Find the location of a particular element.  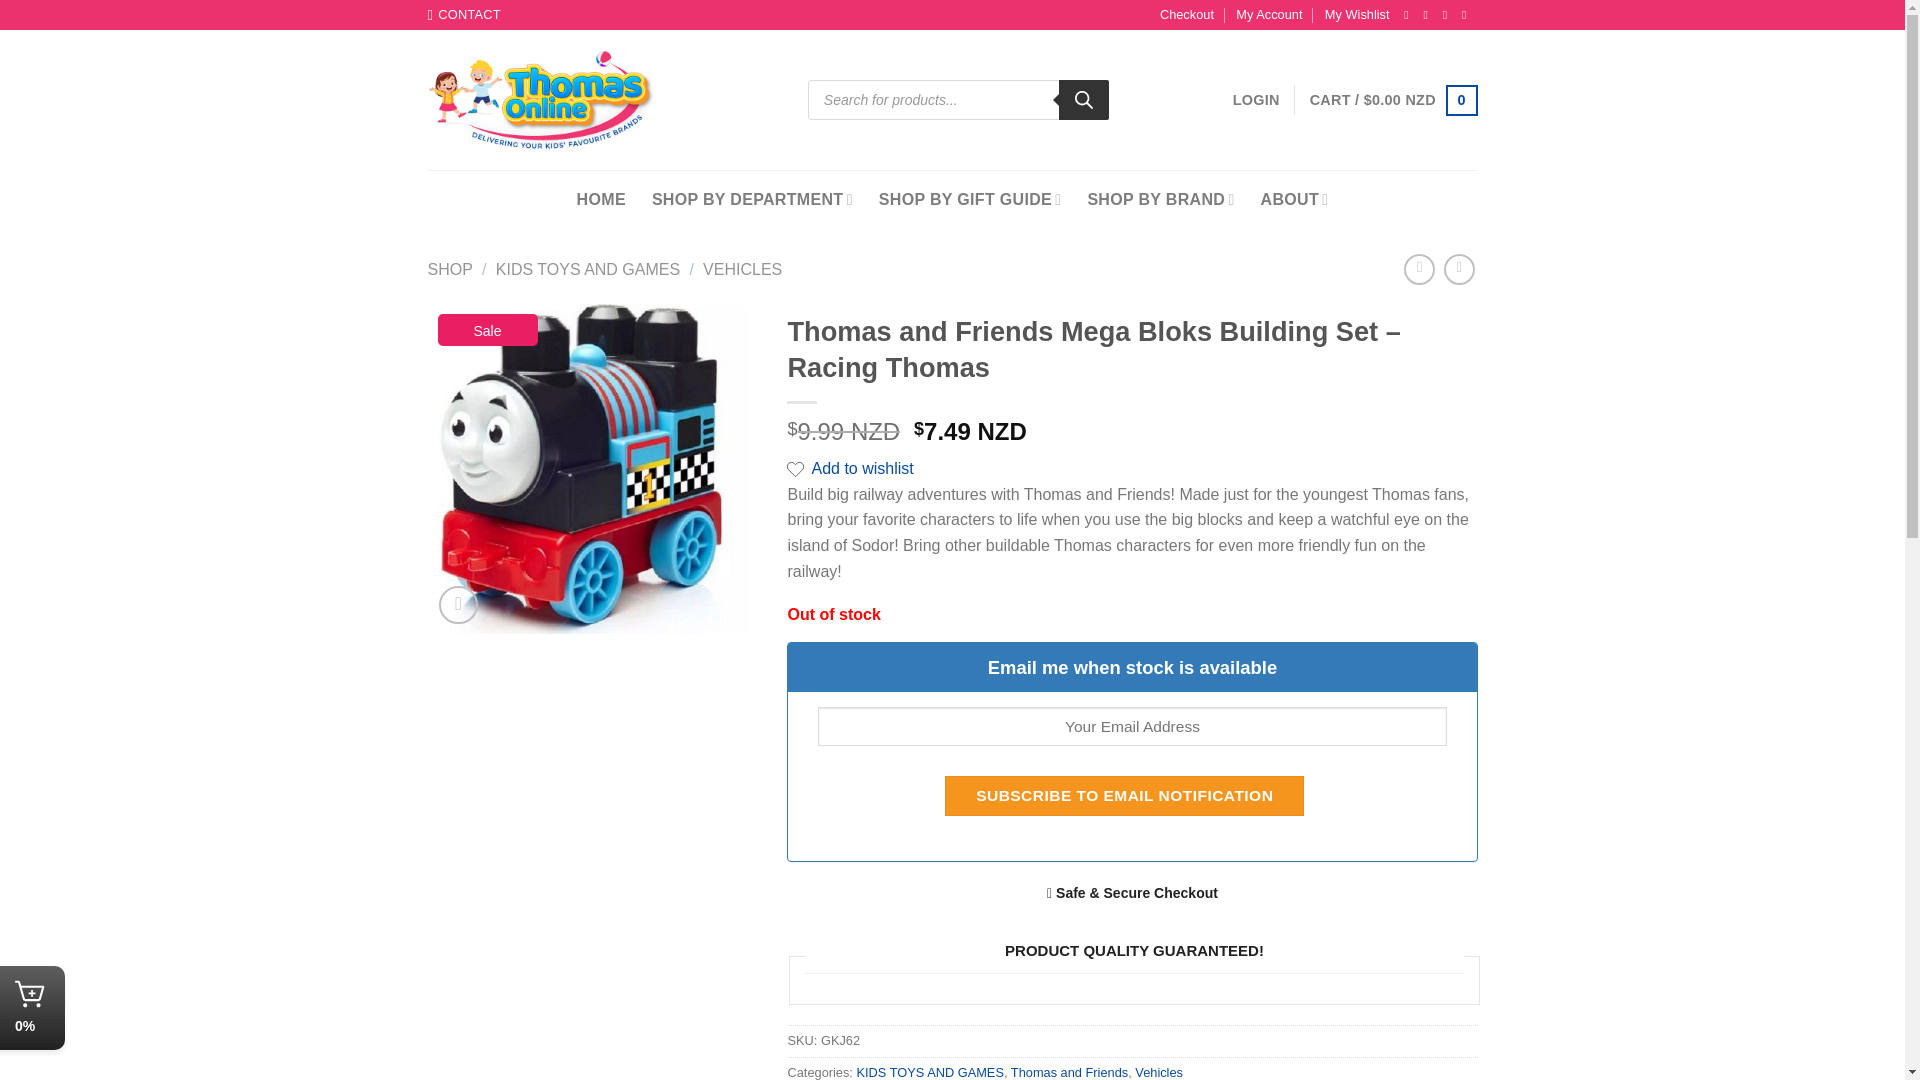

Send us an email is located at coordinates (1449, 14).